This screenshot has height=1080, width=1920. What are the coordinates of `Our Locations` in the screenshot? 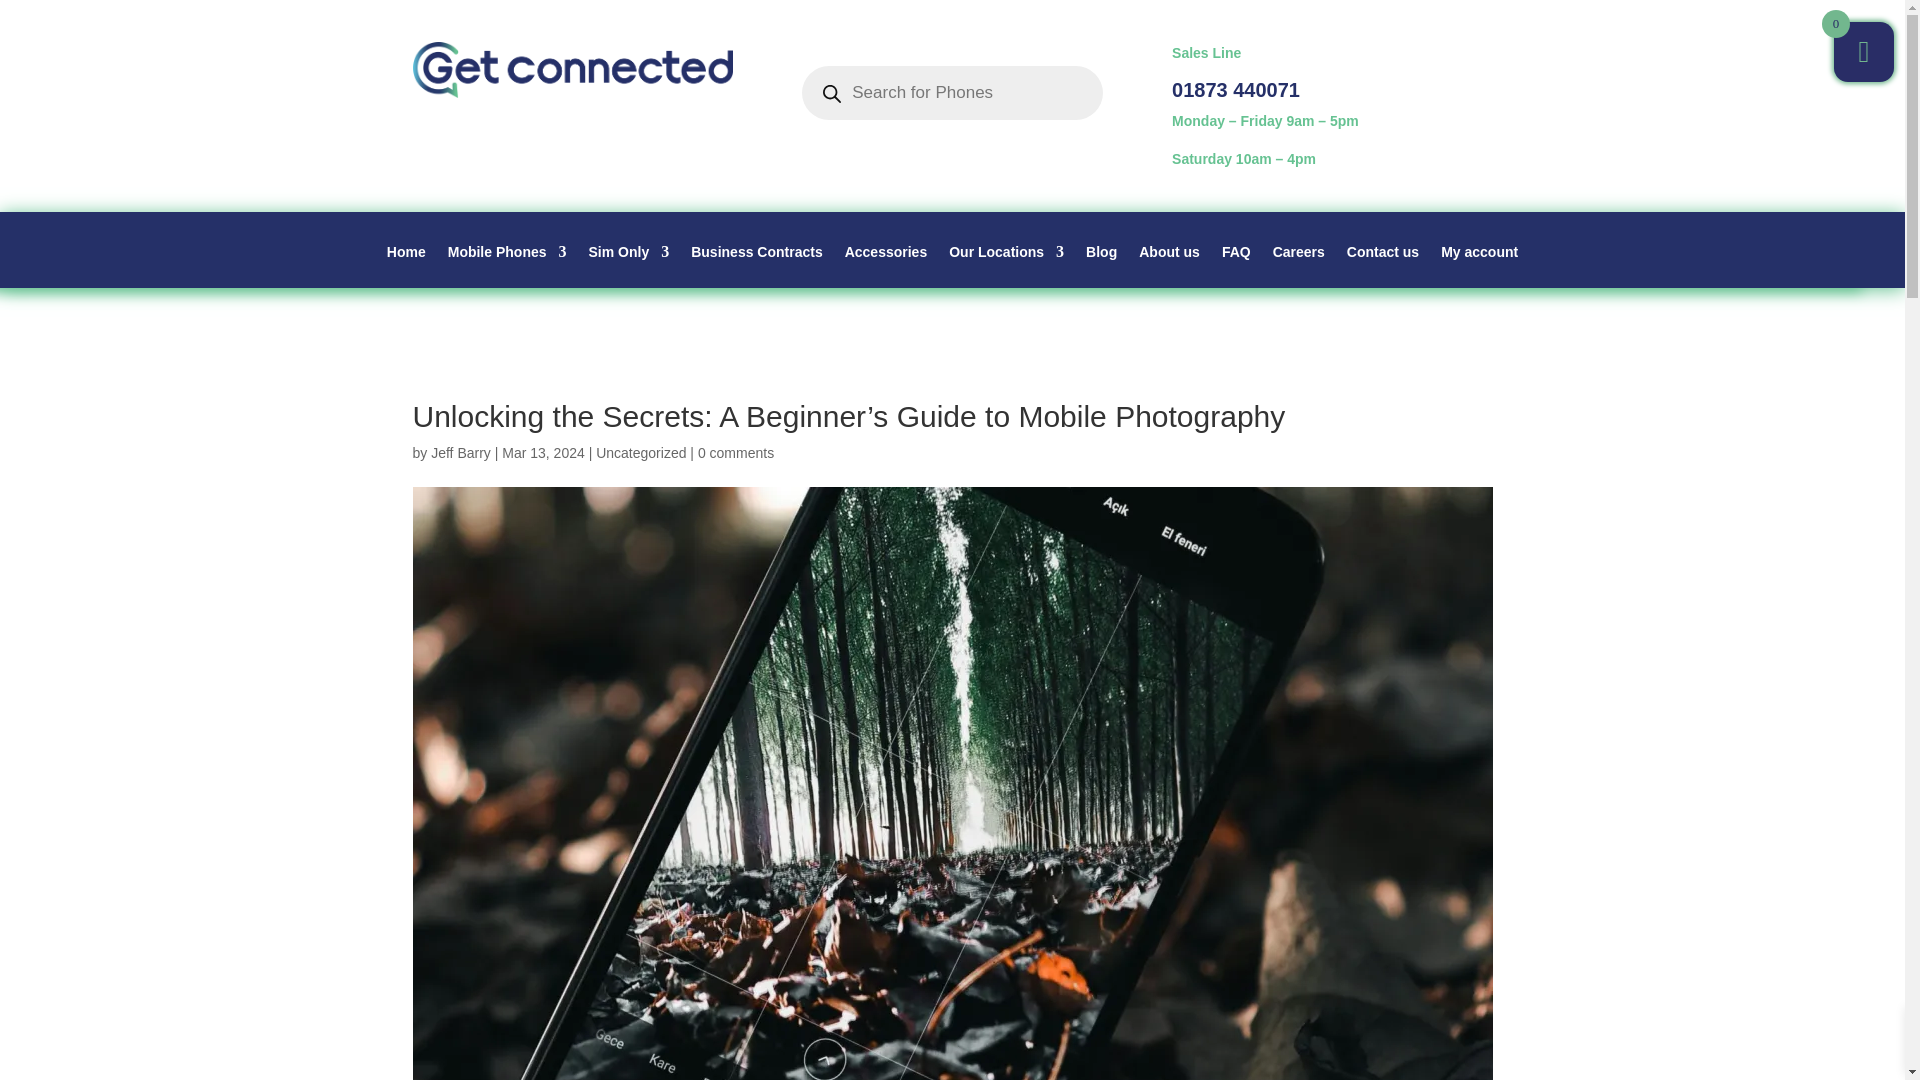 It's located at (1006, 266).